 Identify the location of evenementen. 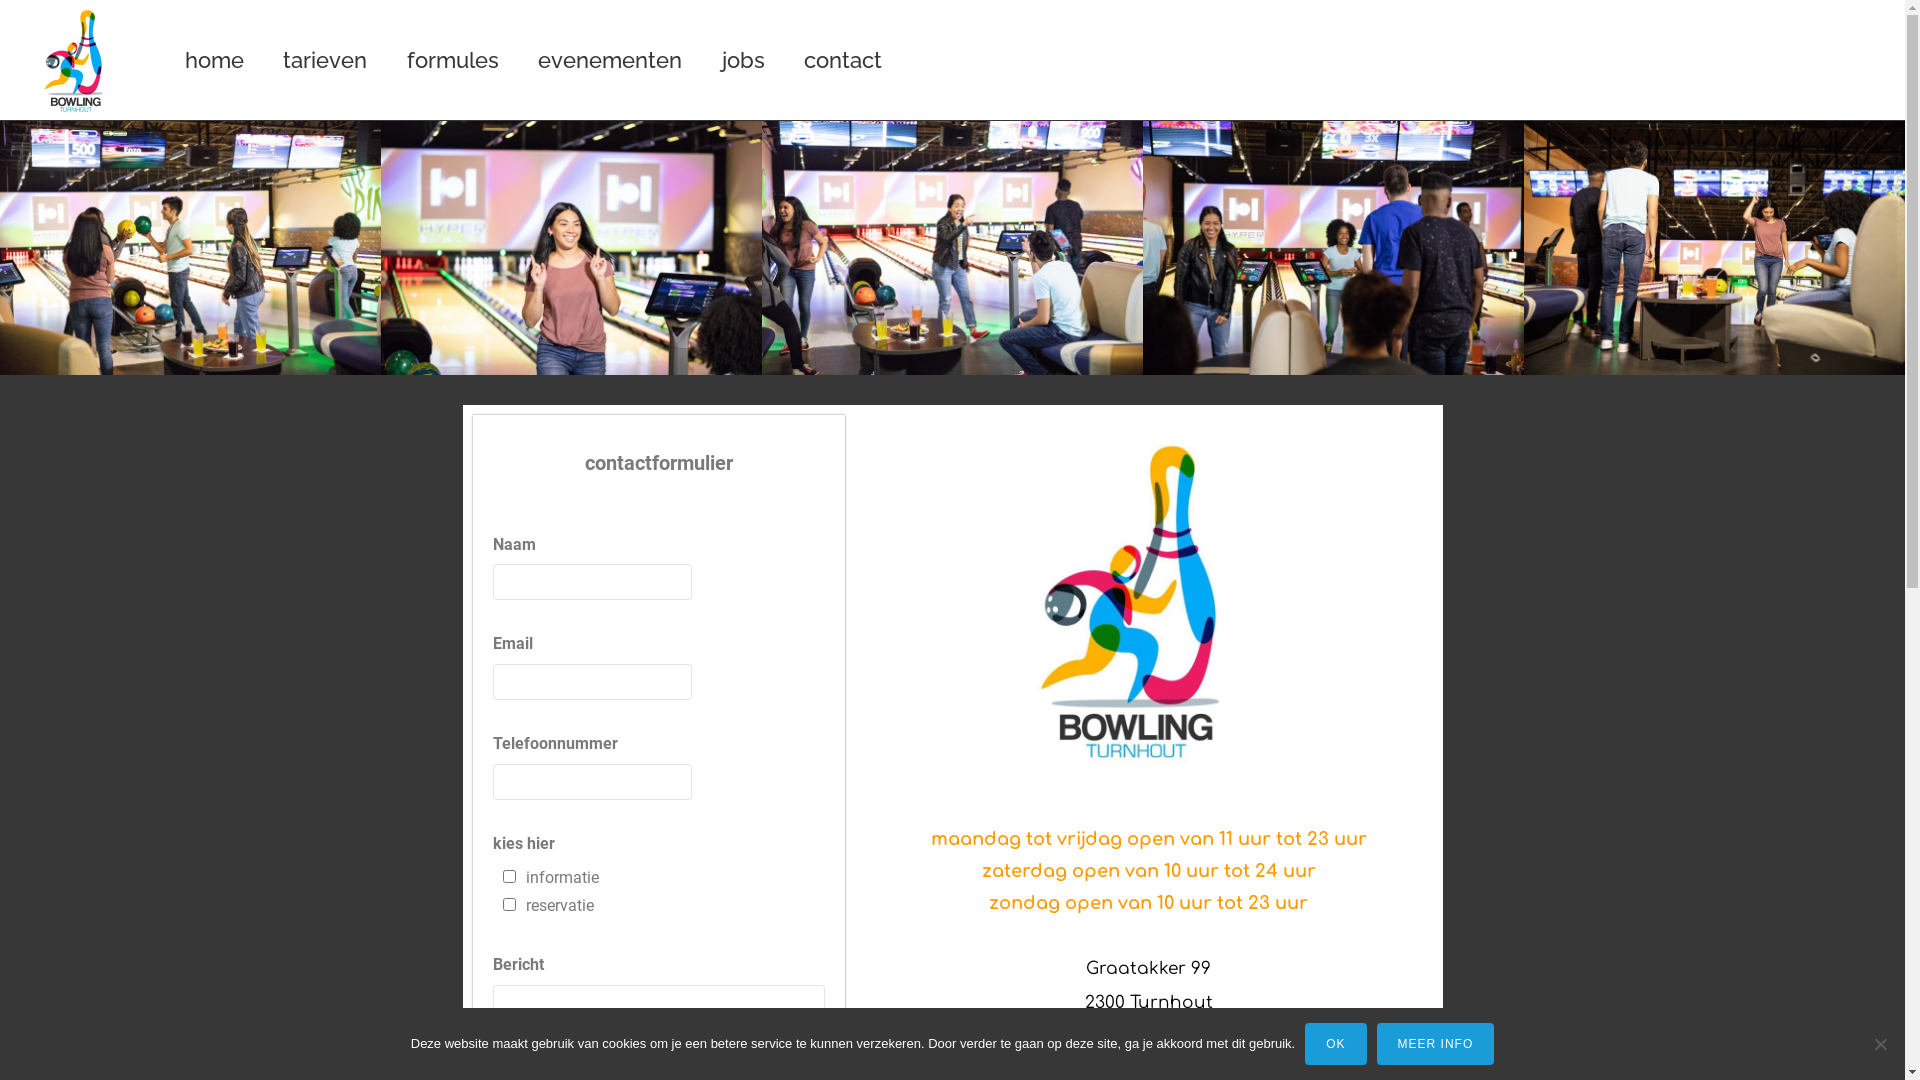
(610, 60).